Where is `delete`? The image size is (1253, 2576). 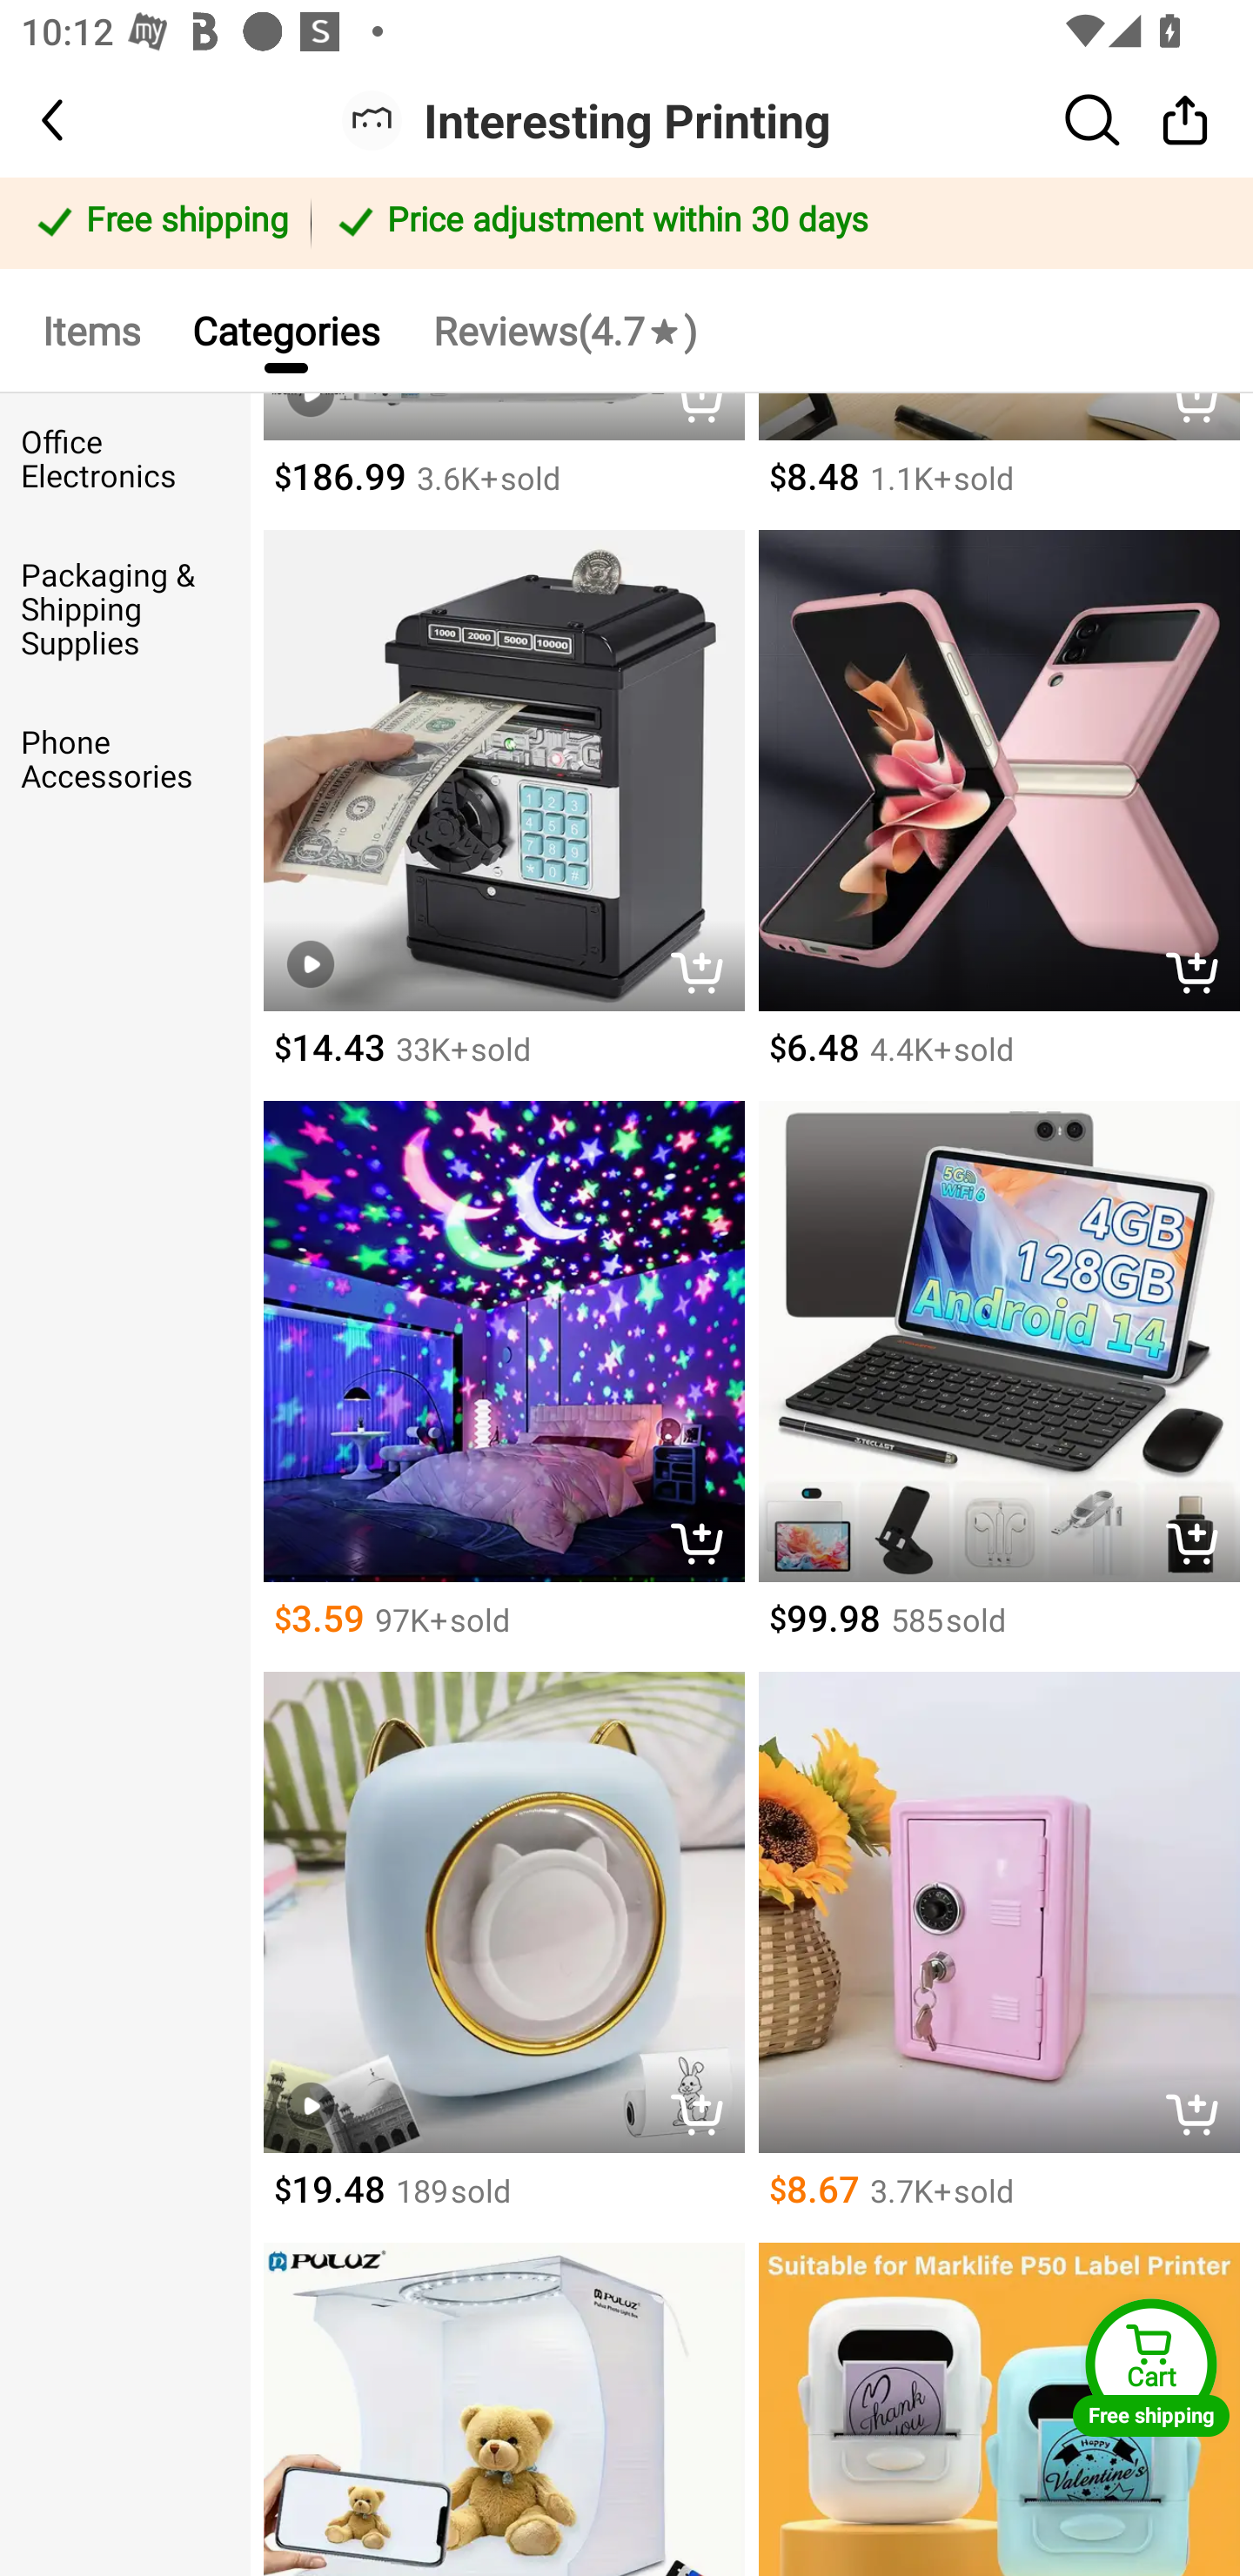 delete is located at coordinates (1201, 976).